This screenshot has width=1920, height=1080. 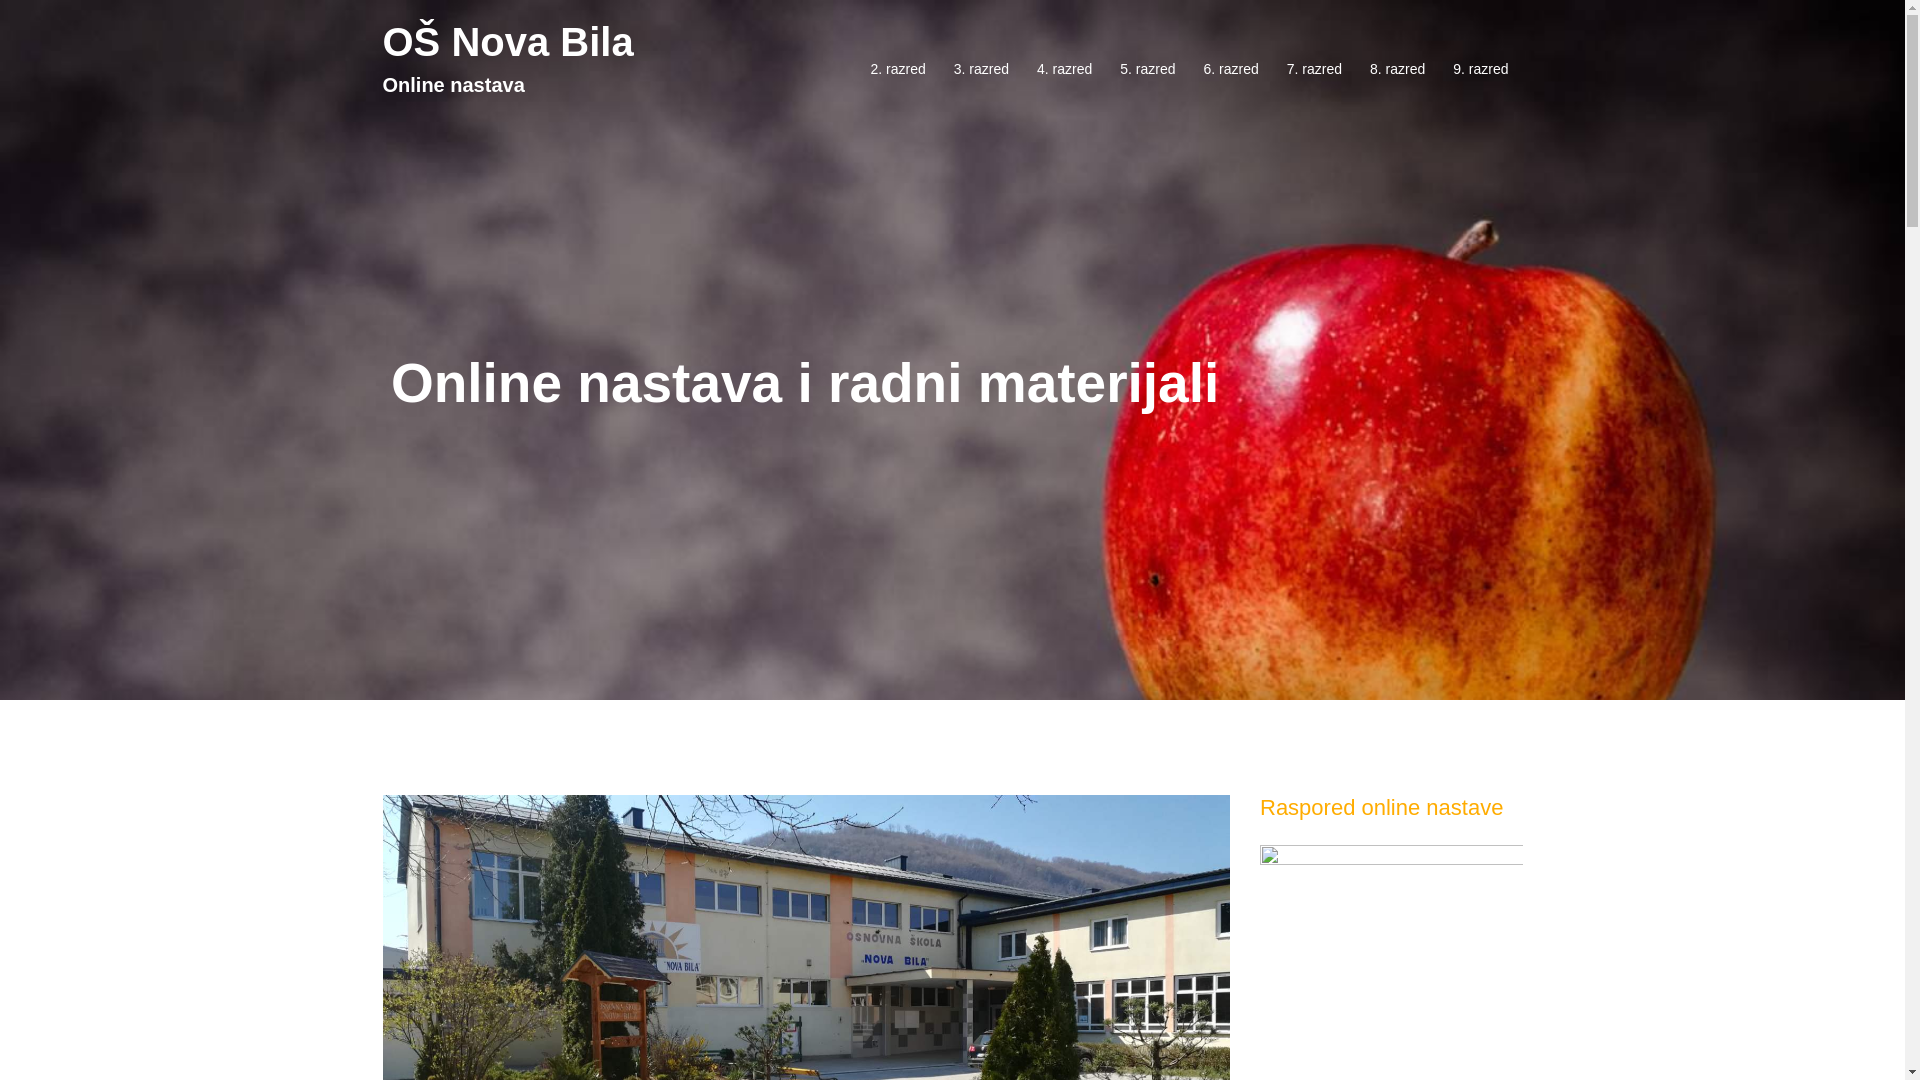 I want to click on 8. razred, so click(x=1398, y=70).